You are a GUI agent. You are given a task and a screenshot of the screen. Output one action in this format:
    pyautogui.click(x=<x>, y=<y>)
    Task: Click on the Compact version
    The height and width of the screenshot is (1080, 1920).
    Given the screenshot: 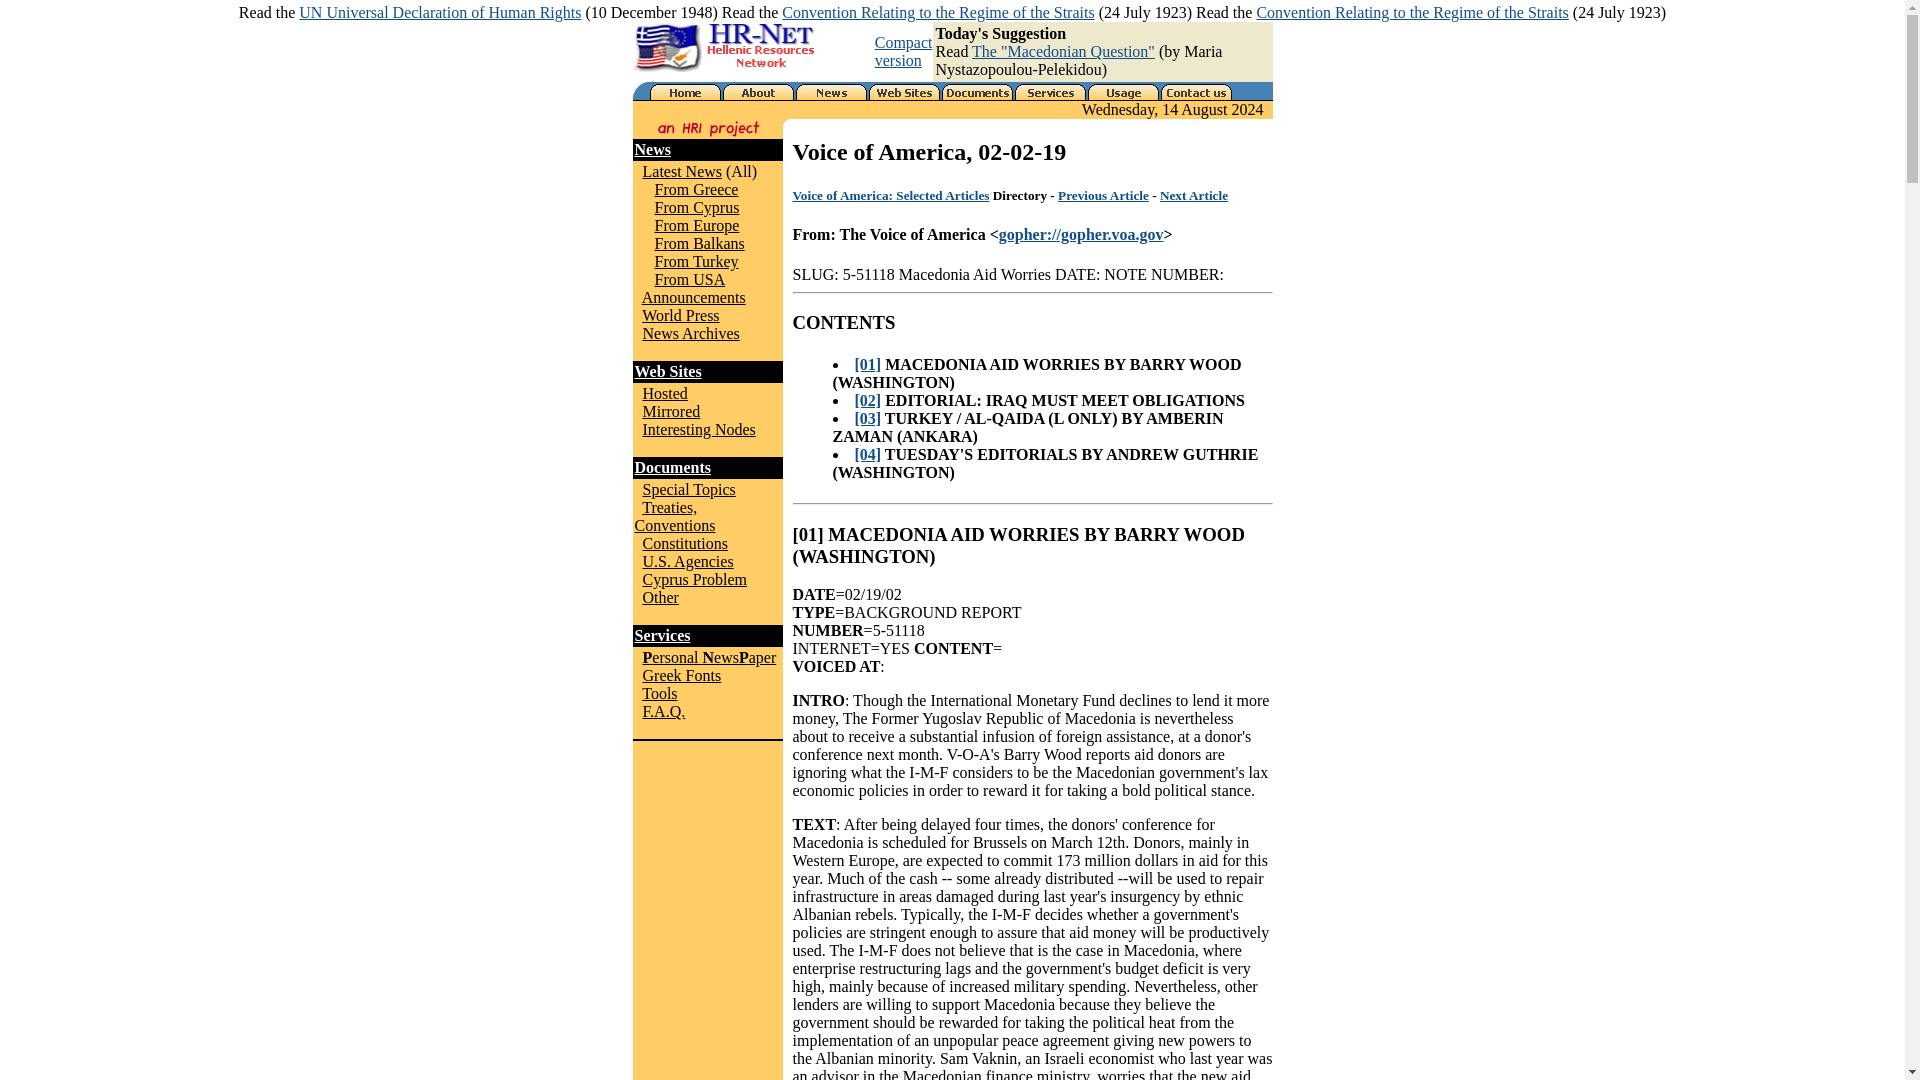 What is the action you would take?
    pyautogui.click(x=904, y=51)
    